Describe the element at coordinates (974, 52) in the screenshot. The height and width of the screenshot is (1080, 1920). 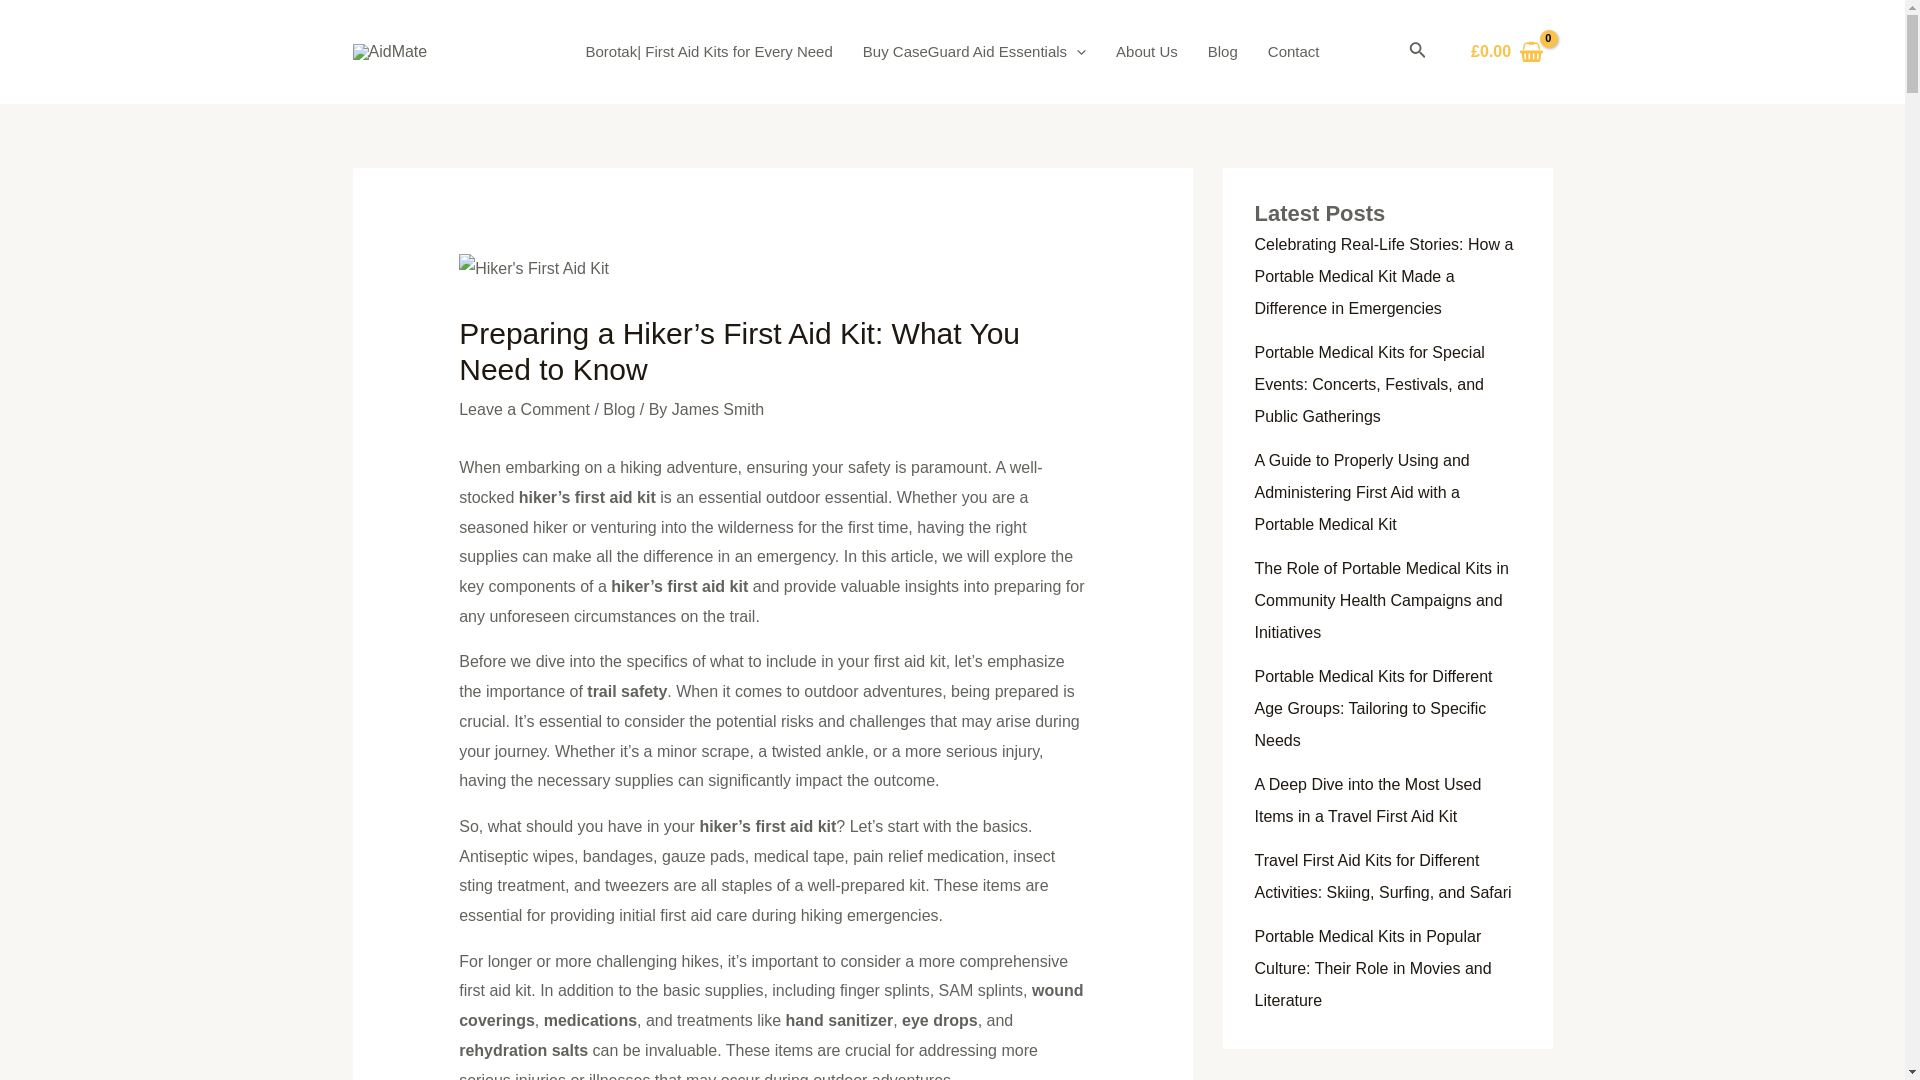
I see `Buy CaseGuard Aid Essentials` at that location.